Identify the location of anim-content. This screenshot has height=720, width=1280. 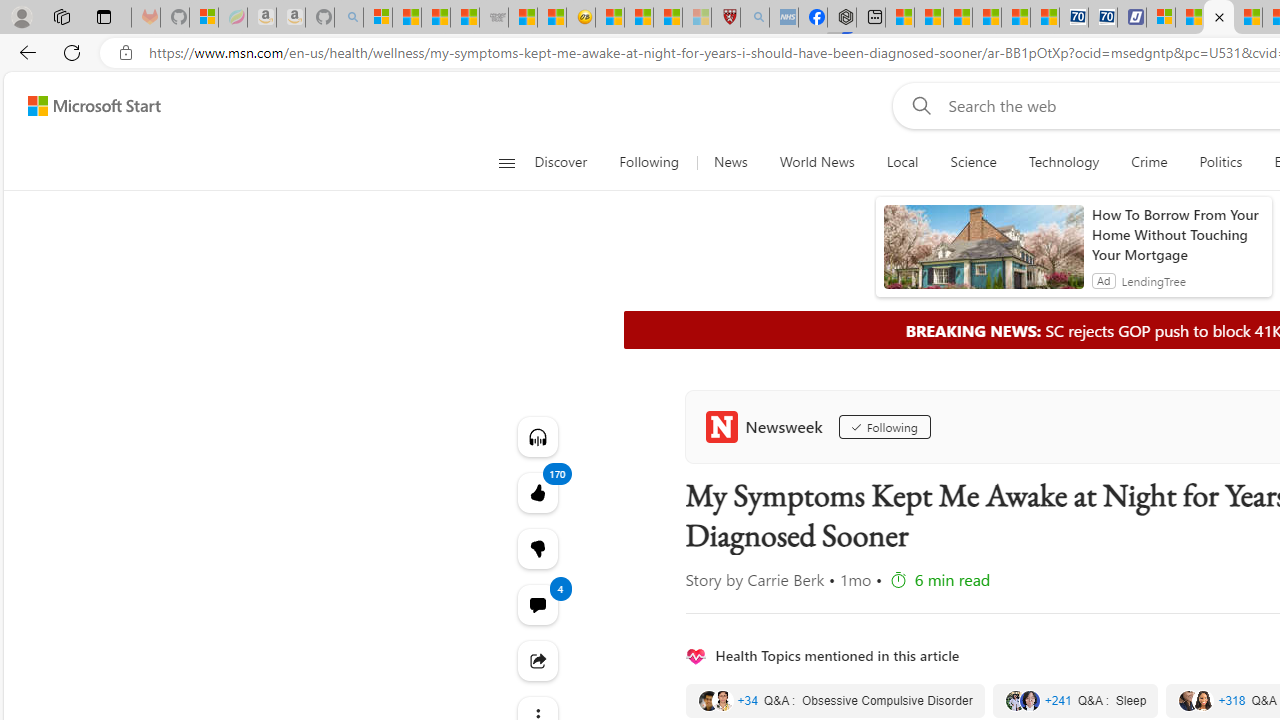
(984, 255).